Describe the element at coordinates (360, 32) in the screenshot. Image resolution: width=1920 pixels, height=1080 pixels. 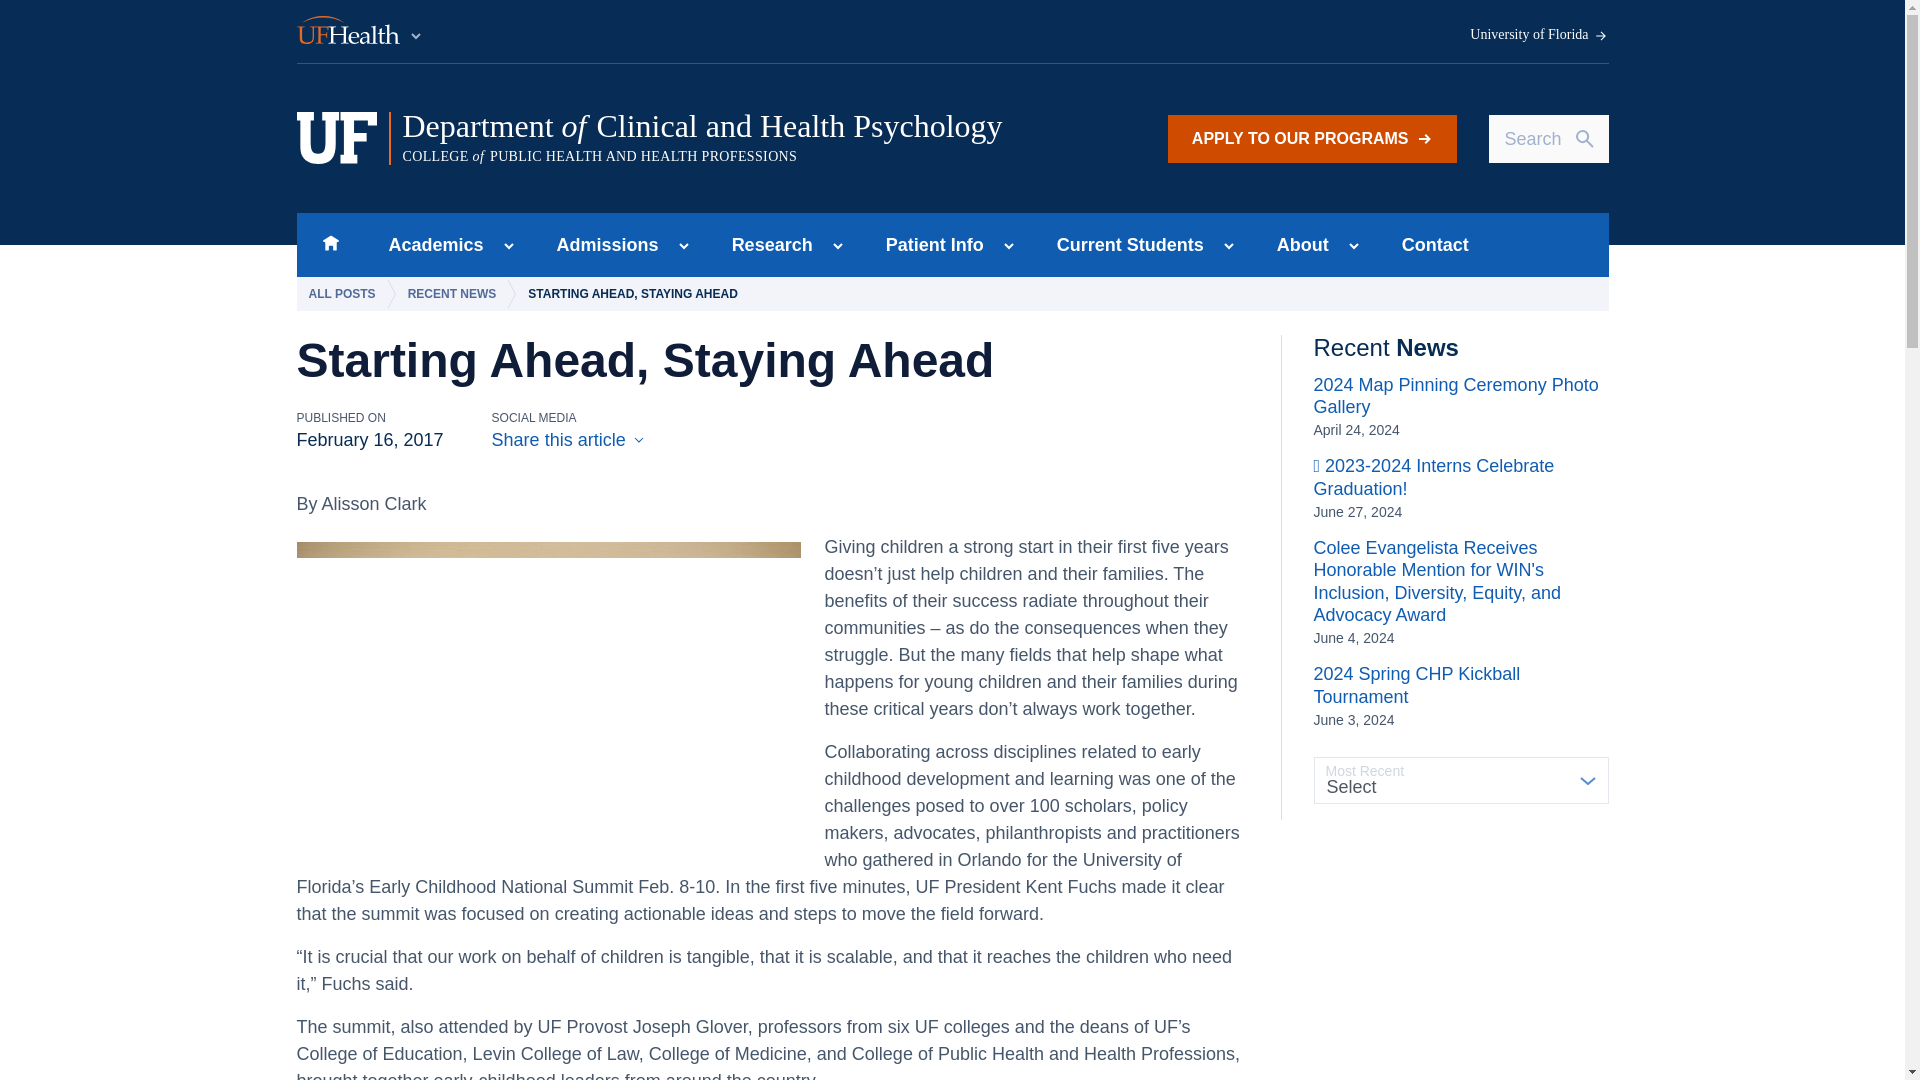
I see `UF Health` at that location.